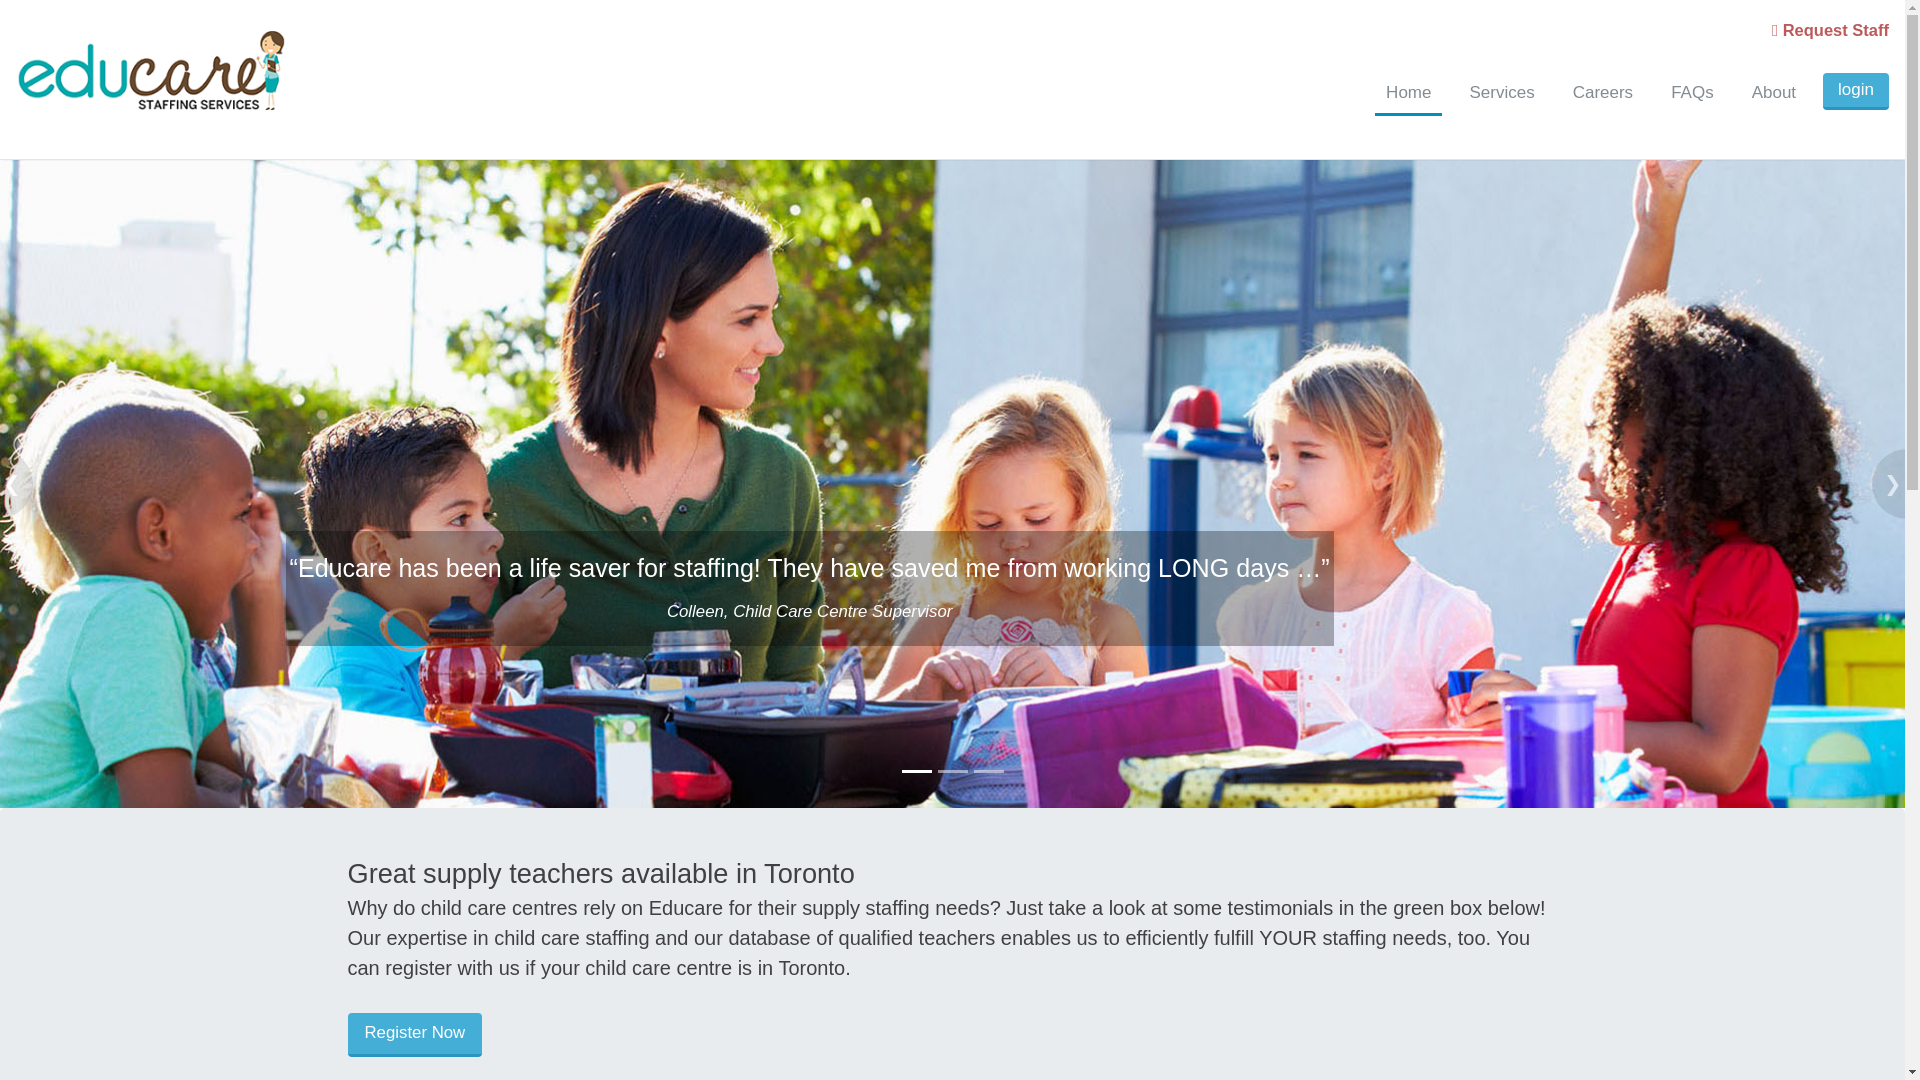  What do you see at coordinates (1602, 93) in the screenshot?
I see `Careers` at bounding box center [1602, 93].